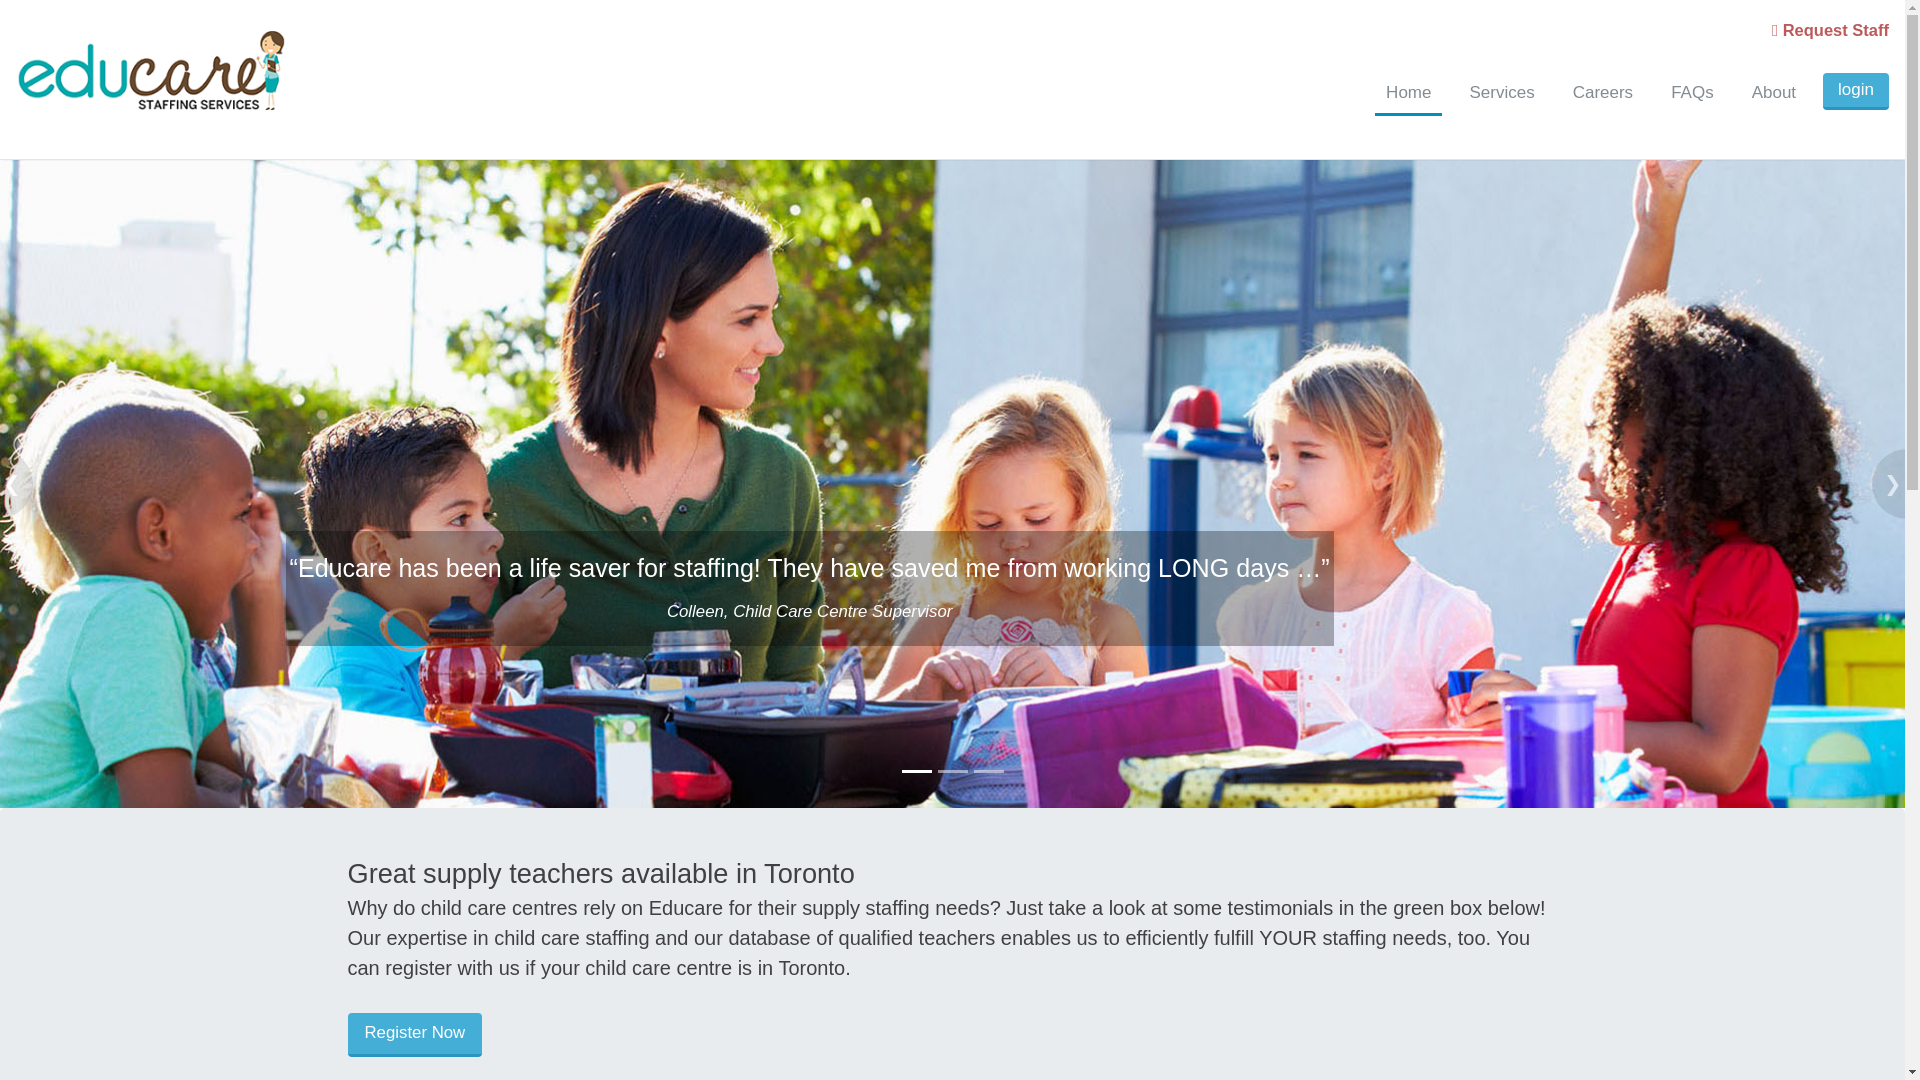  What do you see at coordinates (1602, 93) in the screenshot?
I see `Careers` at bounding box center [1602, 93].